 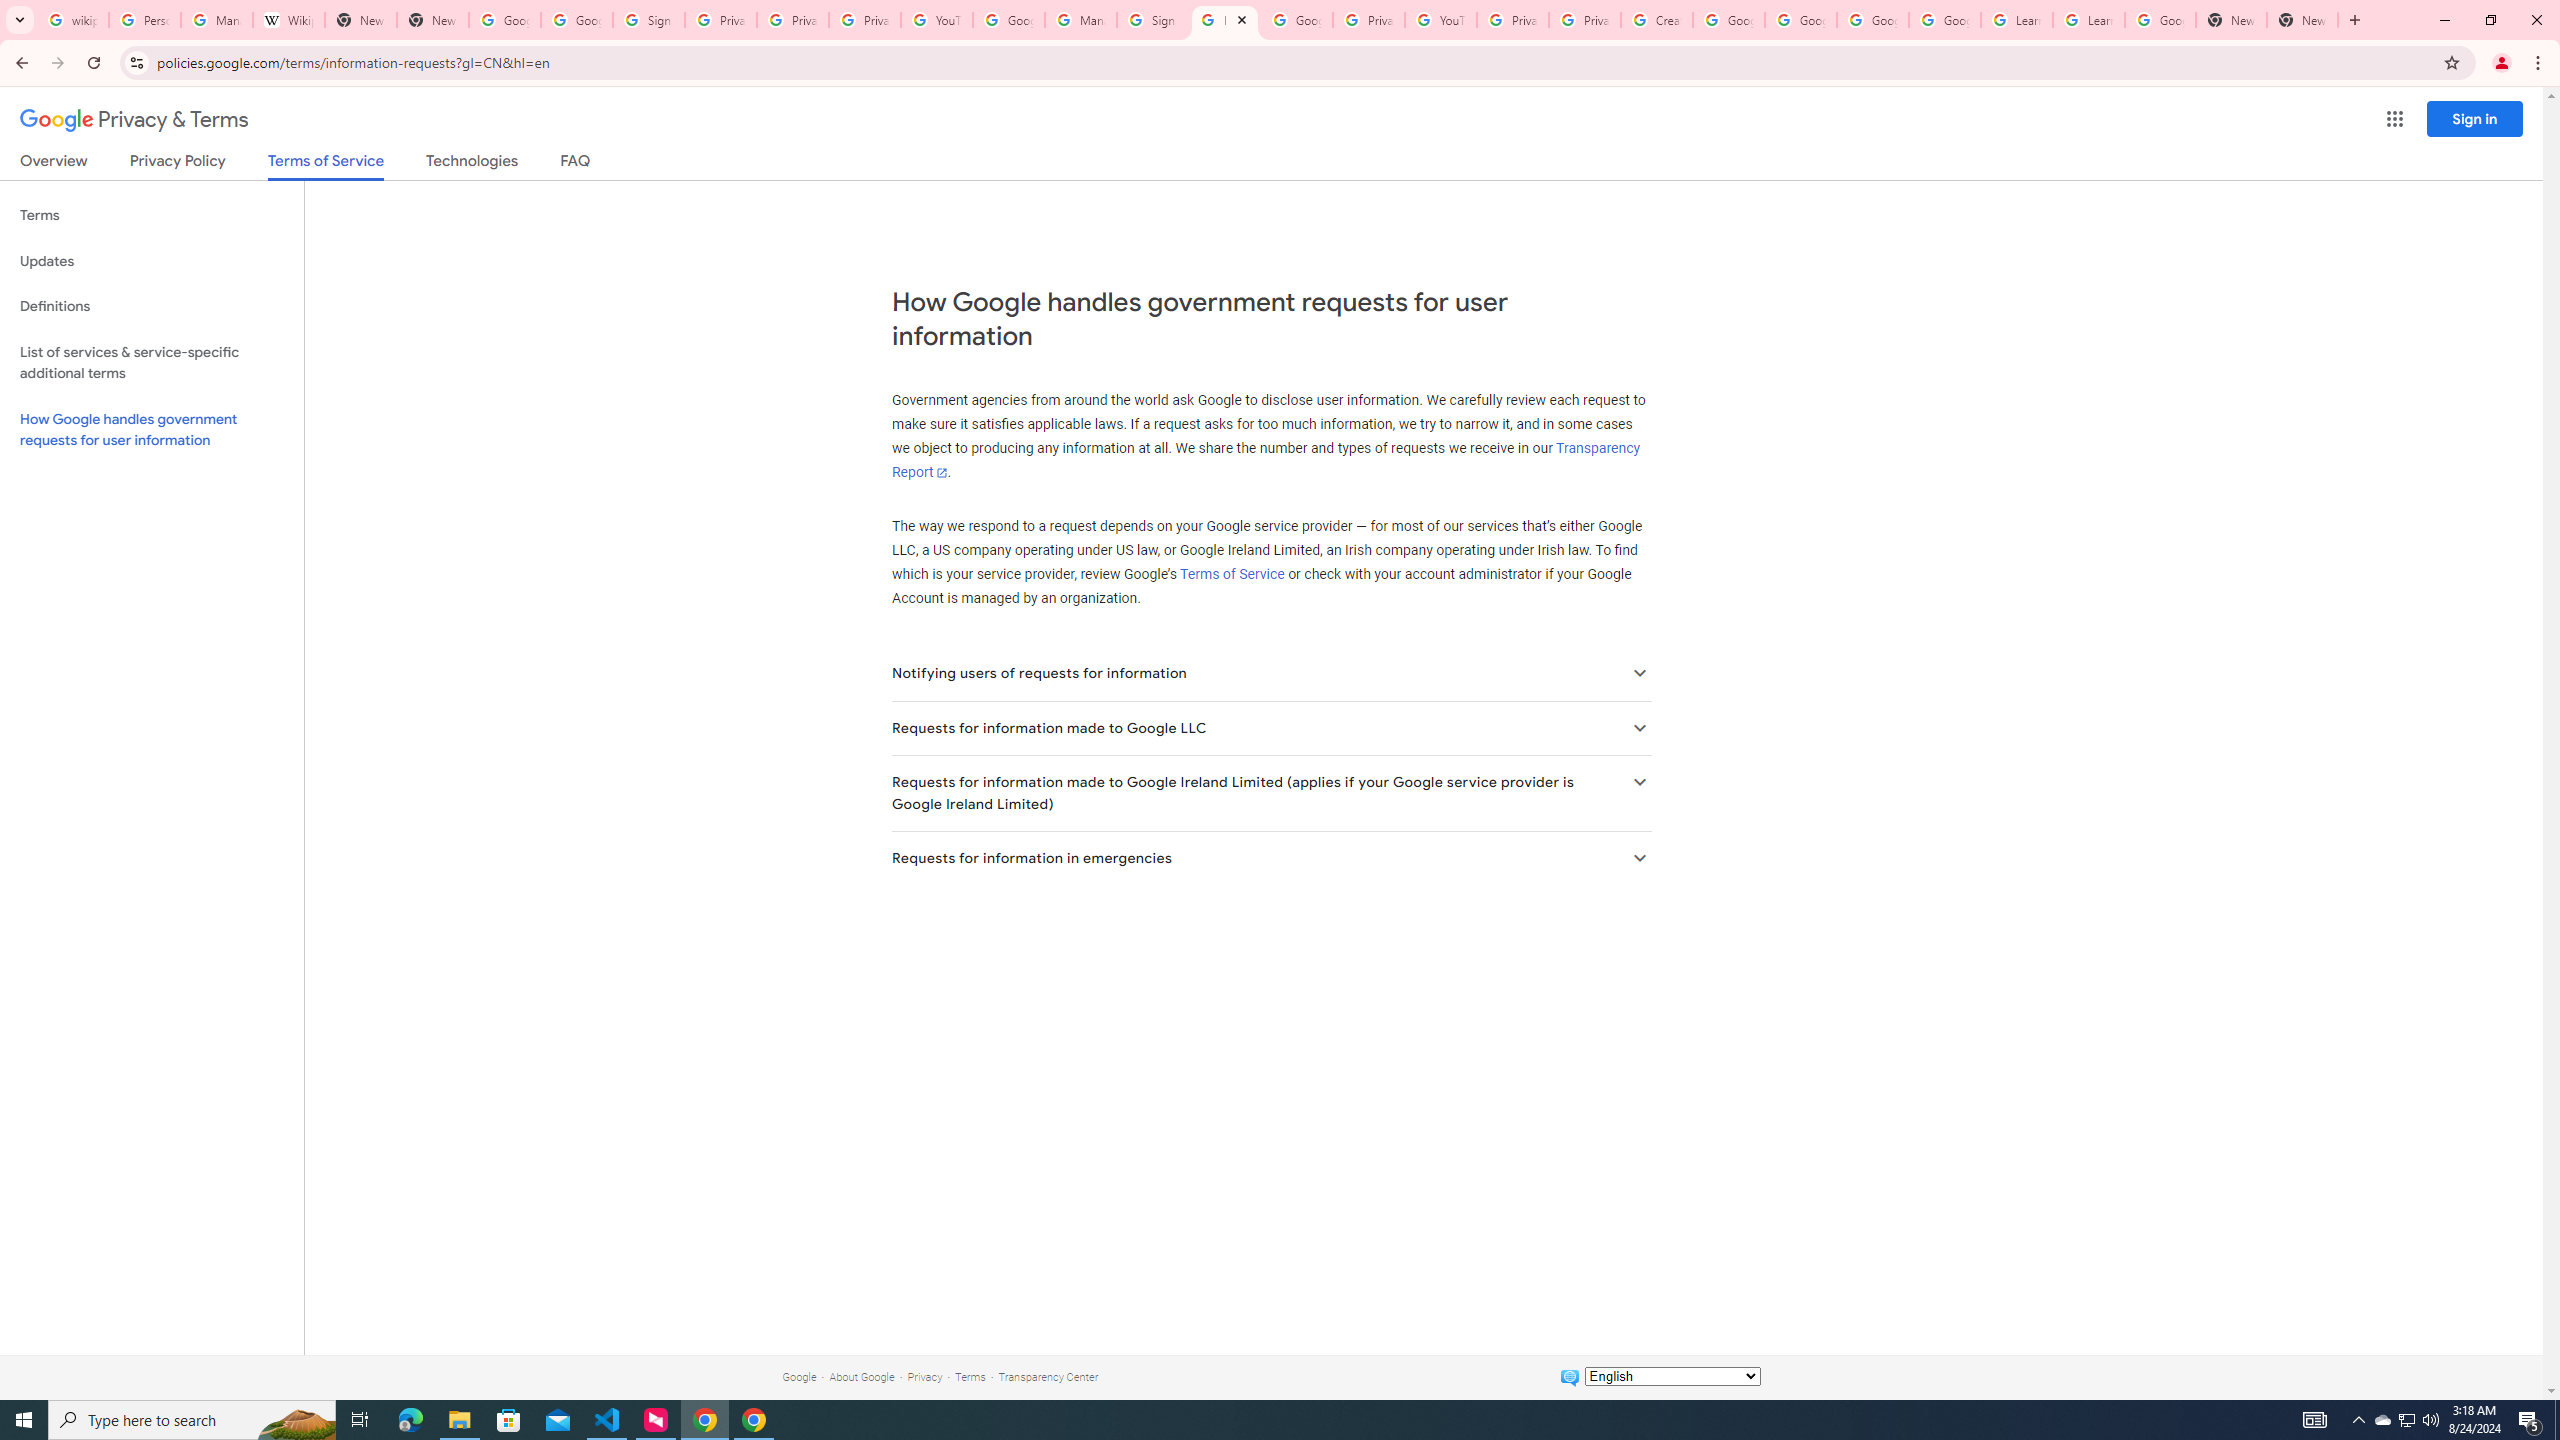 What do you see at coordinates (152, 362) in the screenshot?
I see `List of services & service-specific additional terms` at bounding box center [152, 362].